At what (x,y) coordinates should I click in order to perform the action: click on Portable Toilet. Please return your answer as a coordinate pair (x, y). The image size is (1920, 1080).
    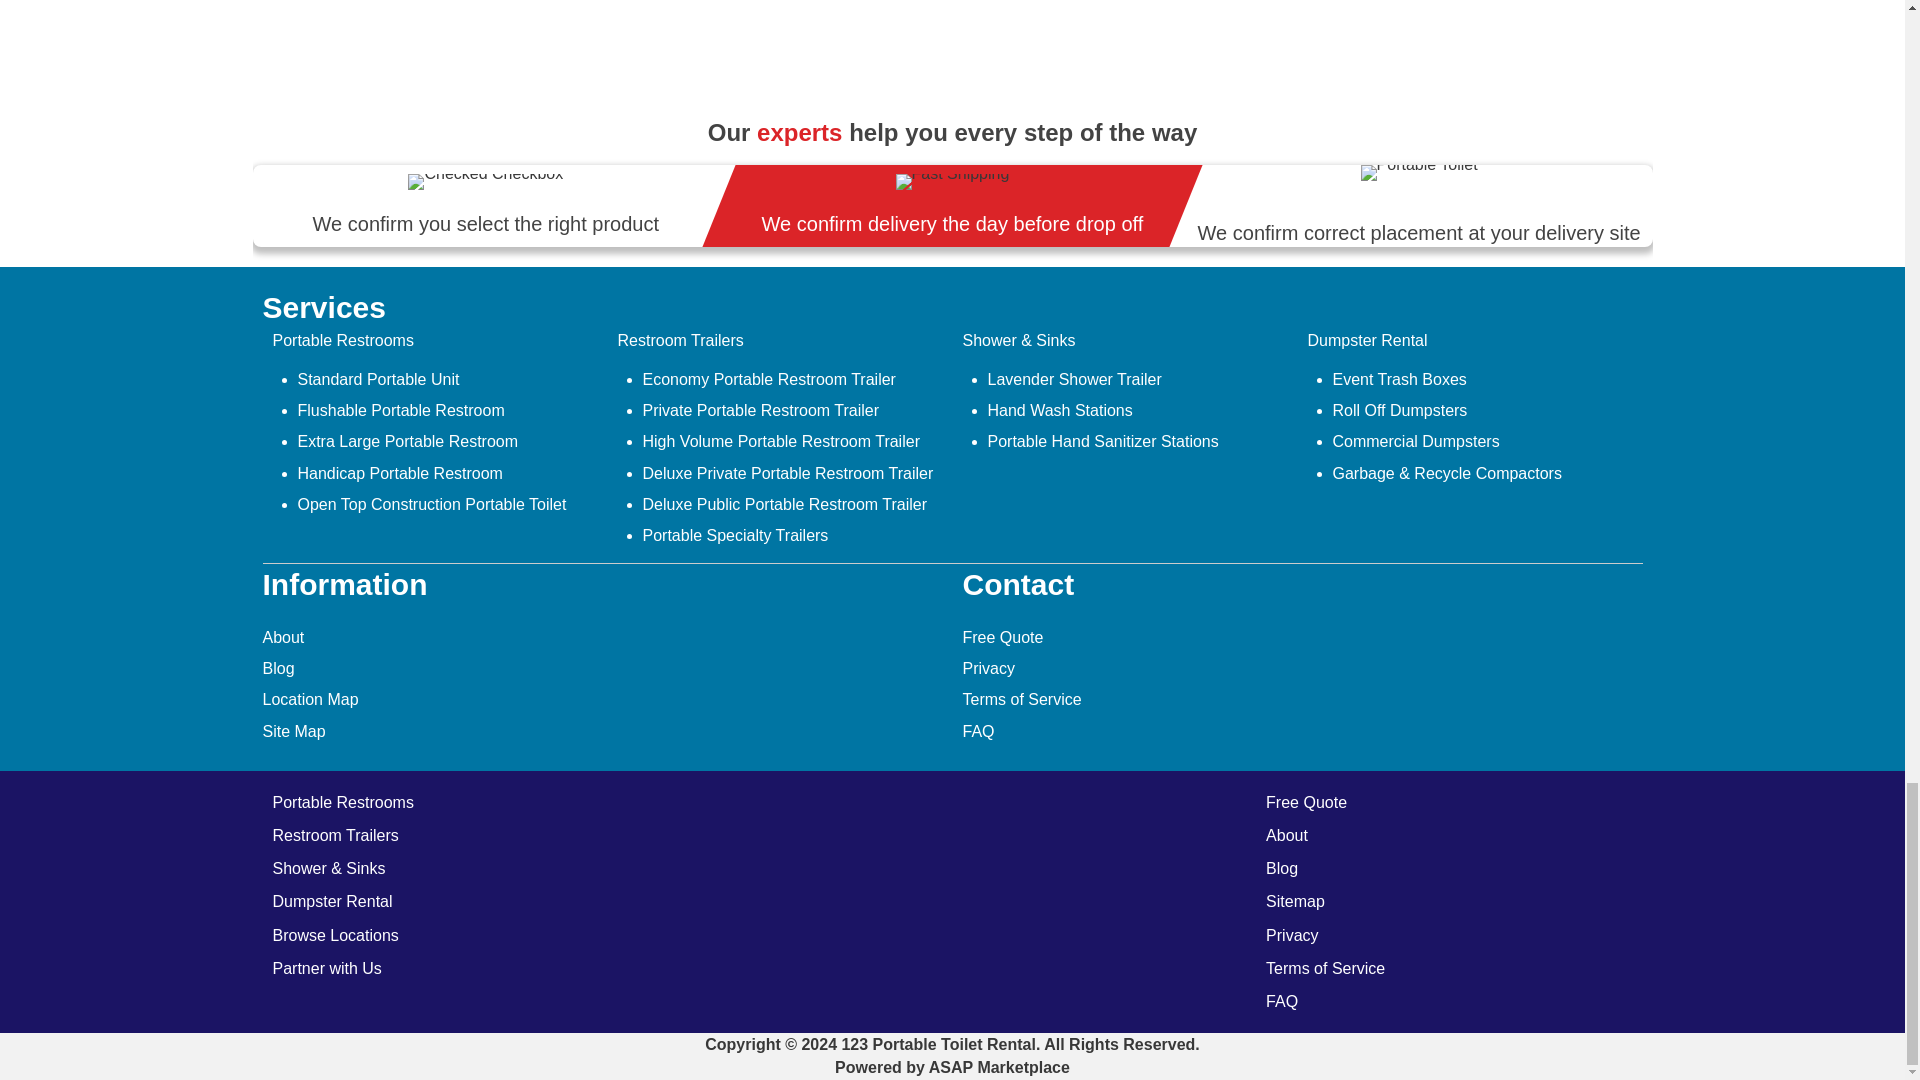
    Looking at the image, I should click on (1420, 173).